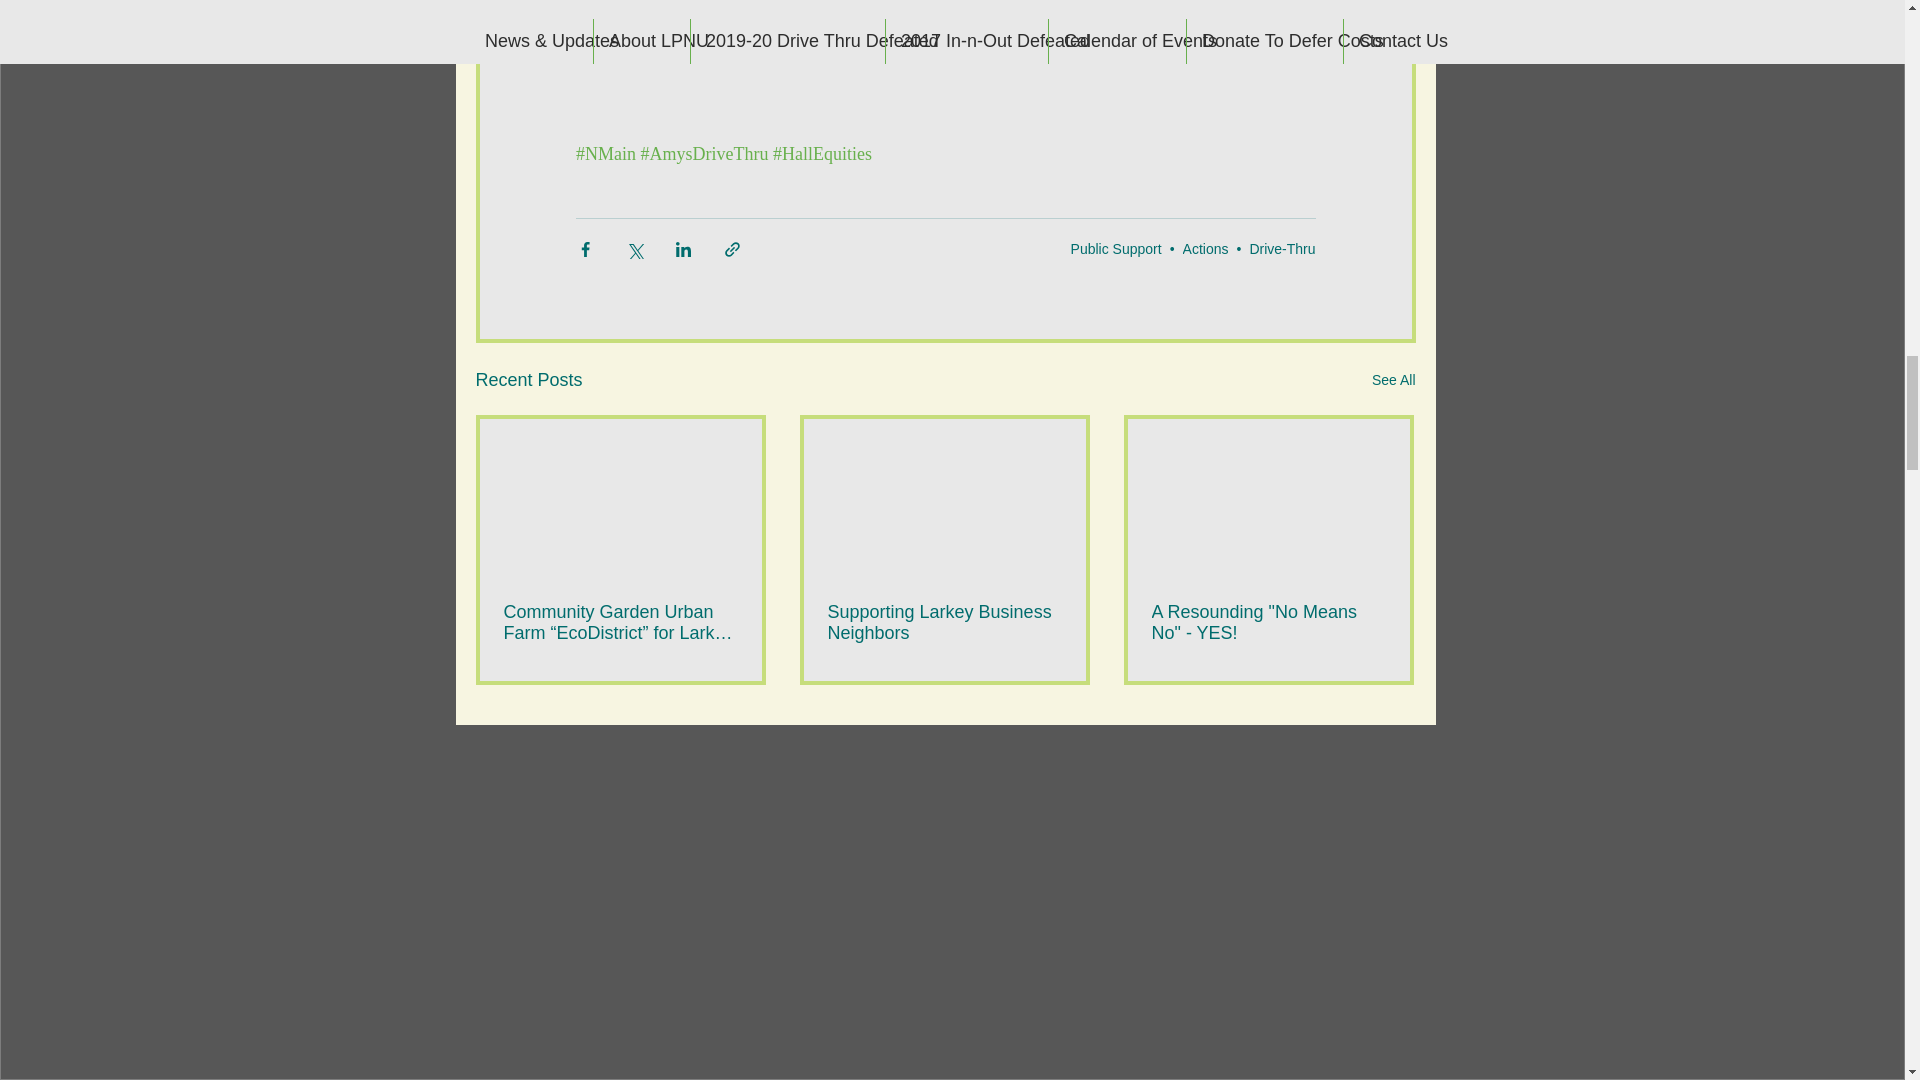 The width and height of the screenshot is (1920, 1080). I want to click on Actions, so click(1205, 248).